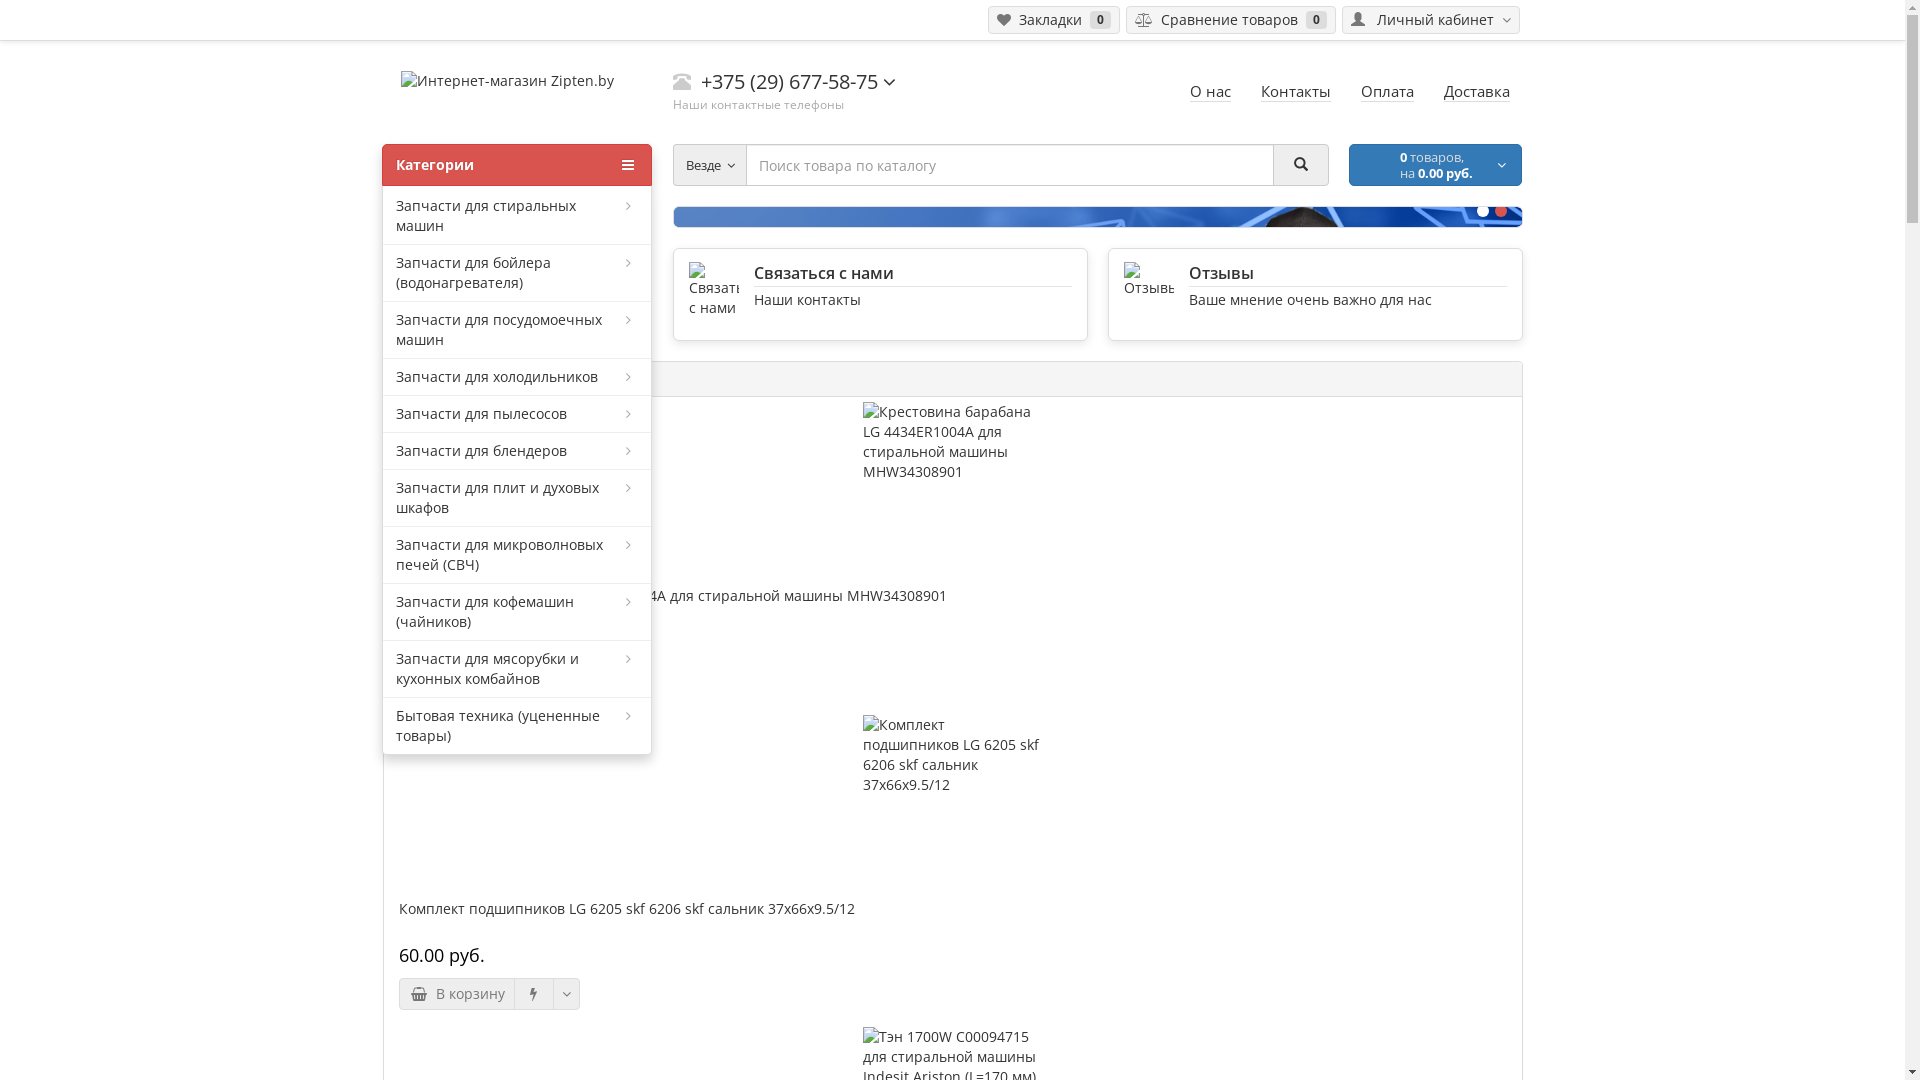  Describe the element at coordinates (1482, 211) in the screenshot. I see `1` at that location.